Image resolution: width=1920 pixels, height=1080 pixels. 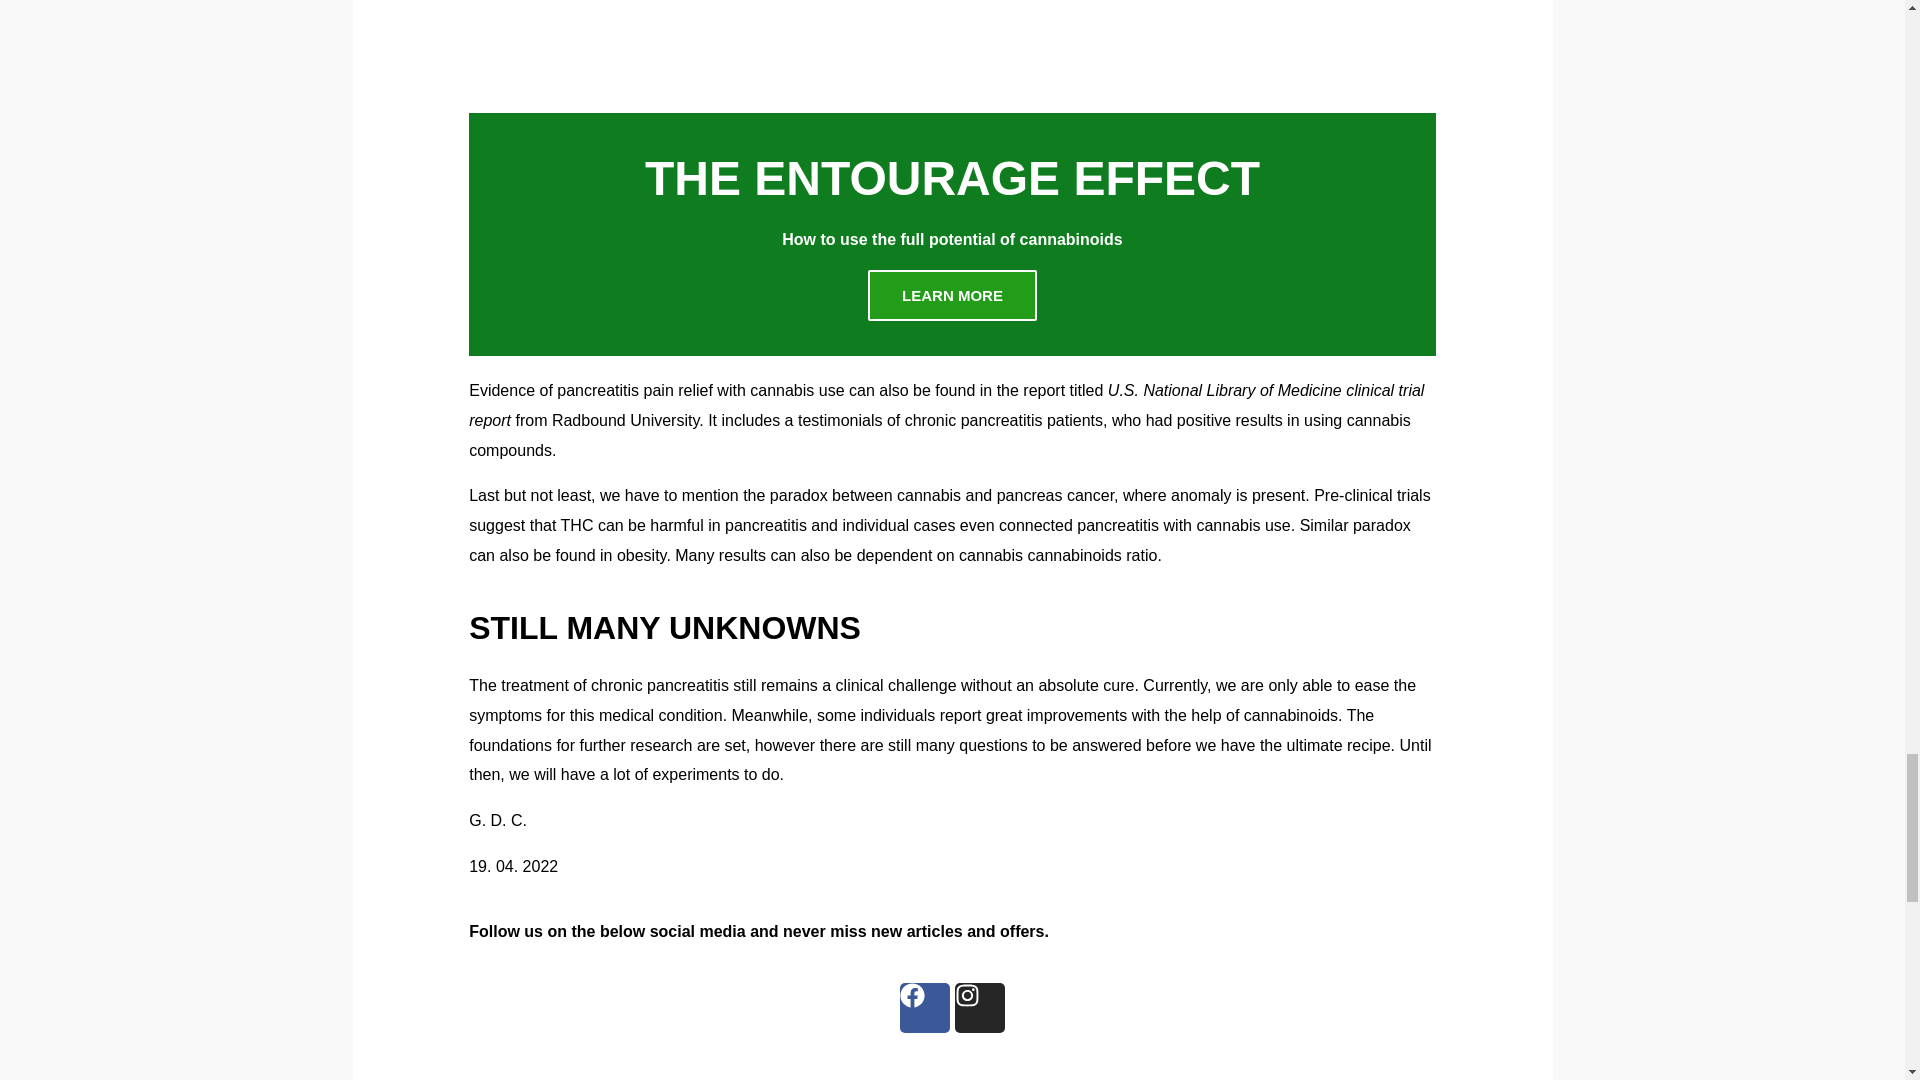 What do you see at coordinates (979, 1007) in the screenshot?
I see `Instagram` at bounding box center [979, 1007].